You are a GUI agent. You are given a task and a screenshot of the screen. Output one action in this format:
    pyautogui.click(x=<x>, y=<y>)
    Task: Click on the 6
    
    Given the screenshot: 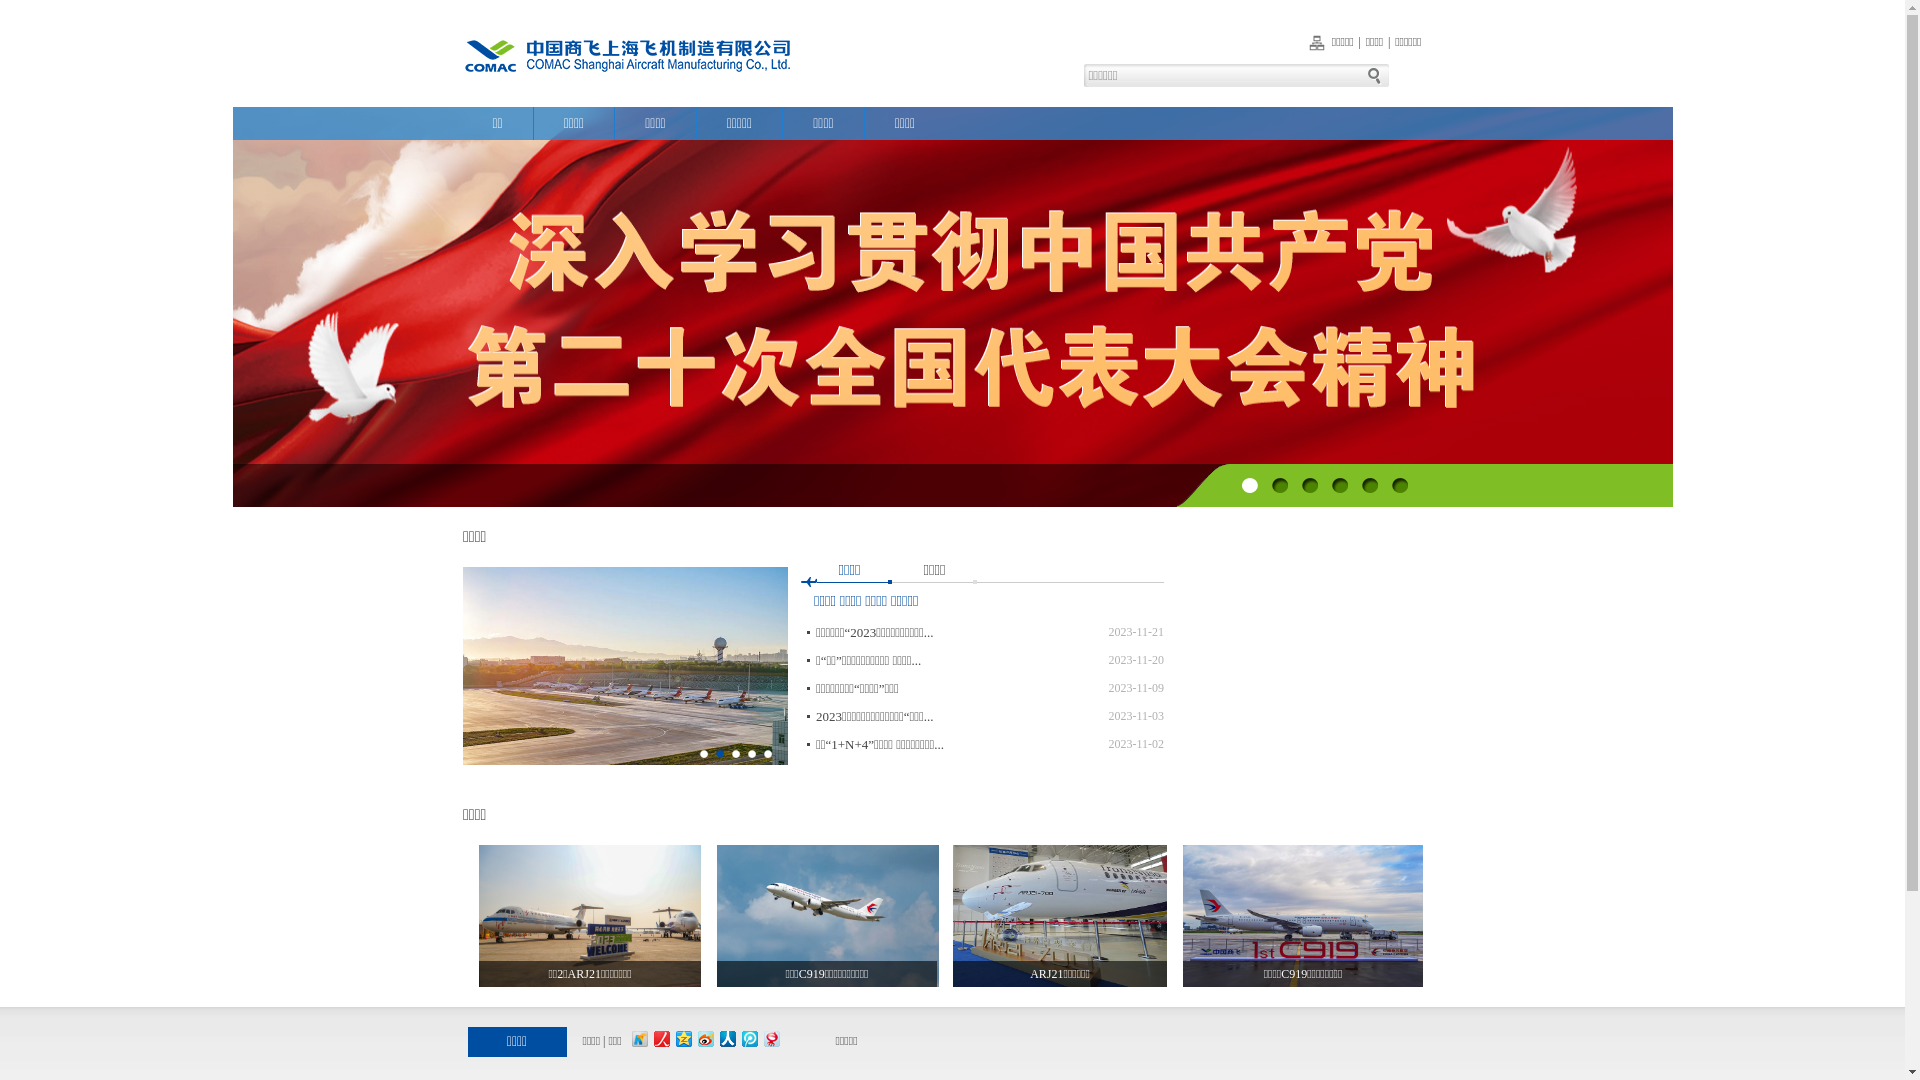 What is the action you would take?
    pyautogui.click(x=1400, y=486)
    